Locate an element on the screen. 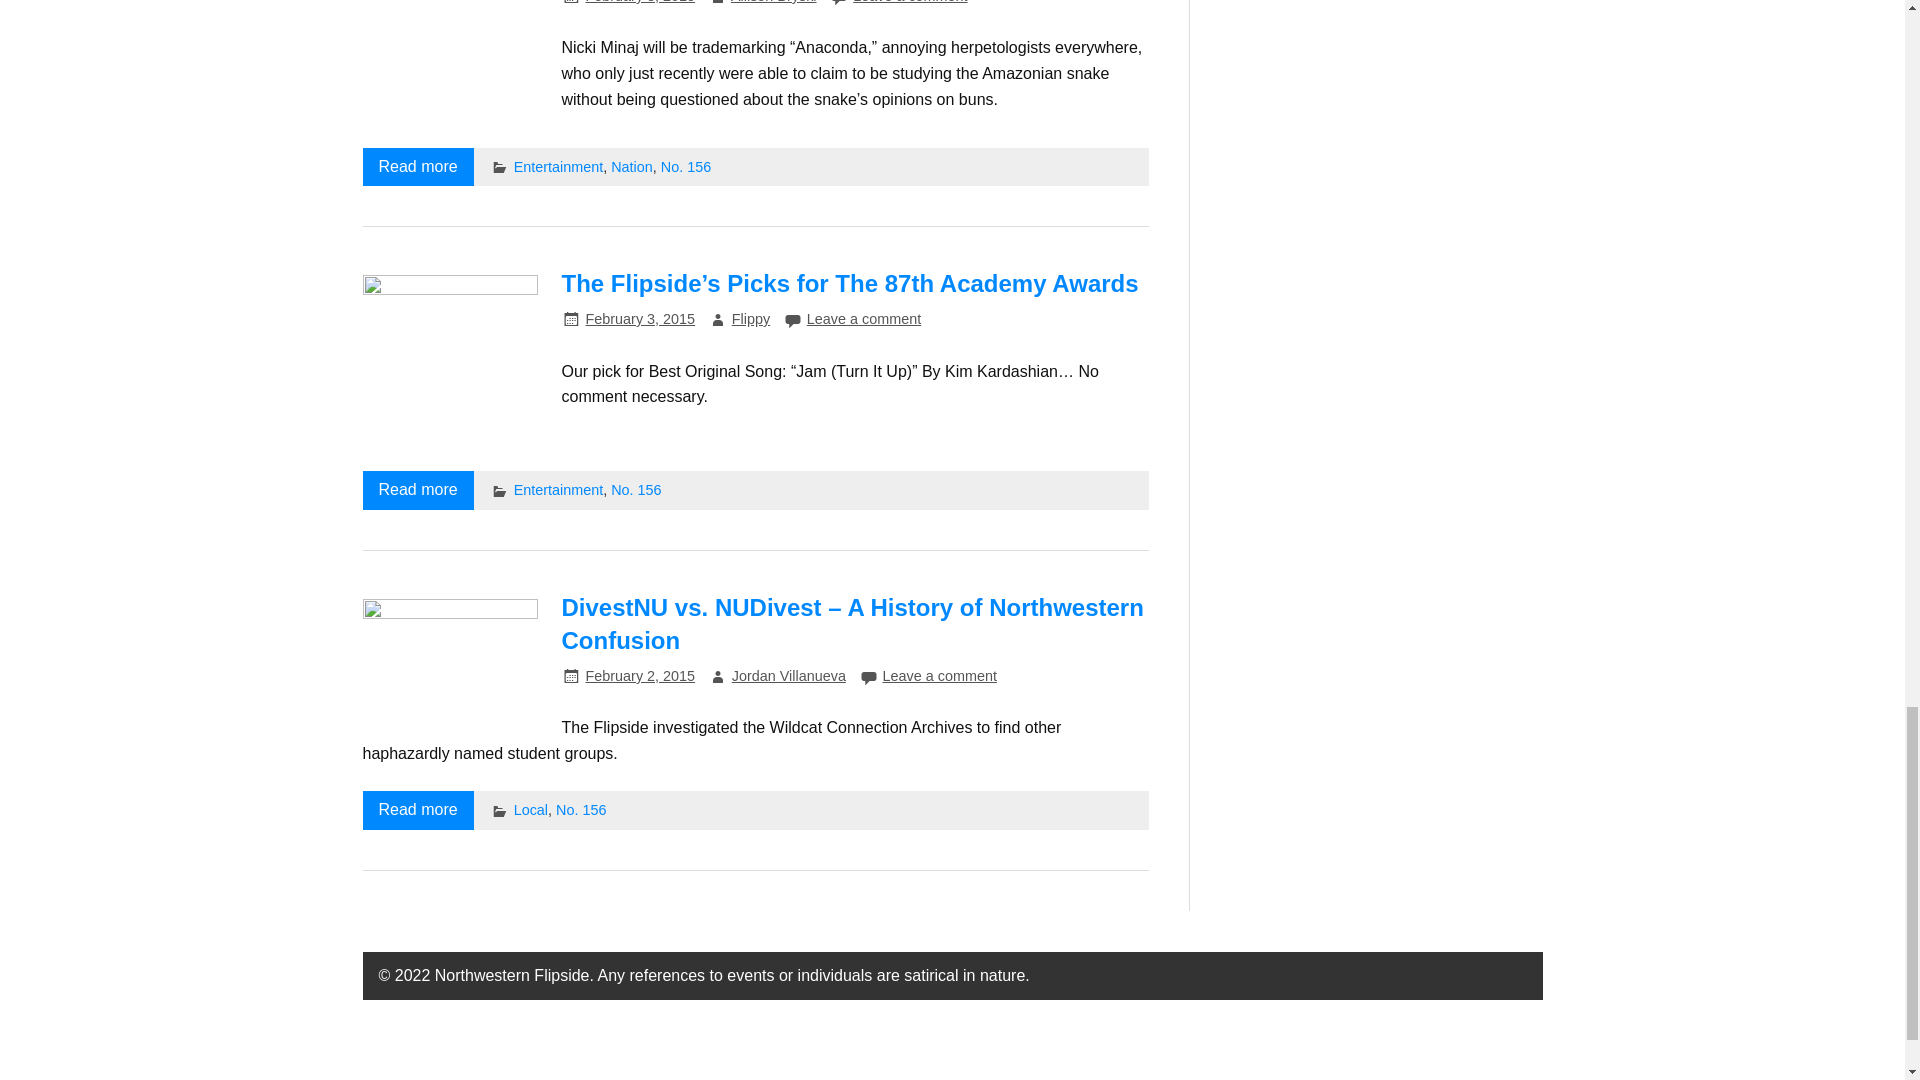  View all posts by Flippy is located at coordinates (750, 319).